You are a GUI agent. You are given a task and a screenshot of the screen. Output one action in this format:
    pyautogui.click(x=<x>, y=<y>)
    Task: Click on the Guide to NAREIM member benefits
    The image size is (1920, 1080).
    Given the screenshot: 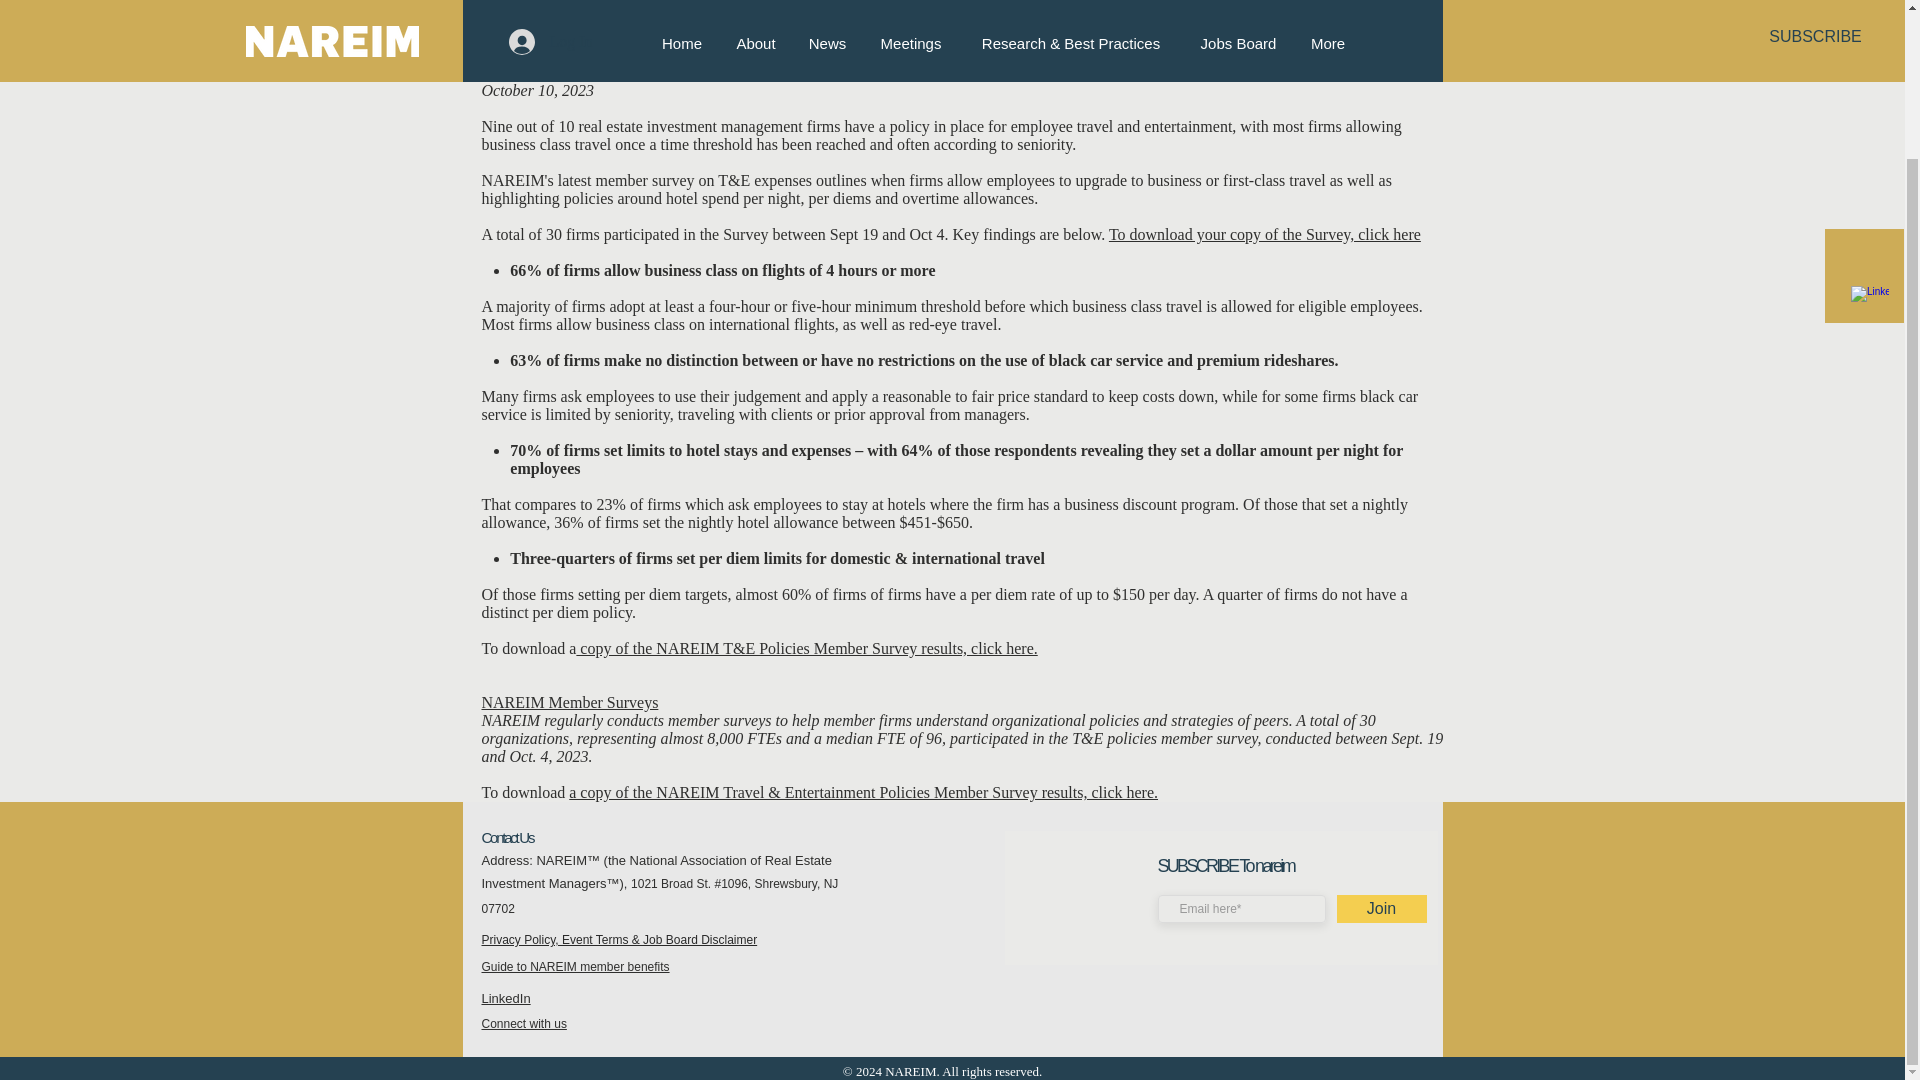 What is the action you would take?
    pyautogui.click(x=576, y=967)
    